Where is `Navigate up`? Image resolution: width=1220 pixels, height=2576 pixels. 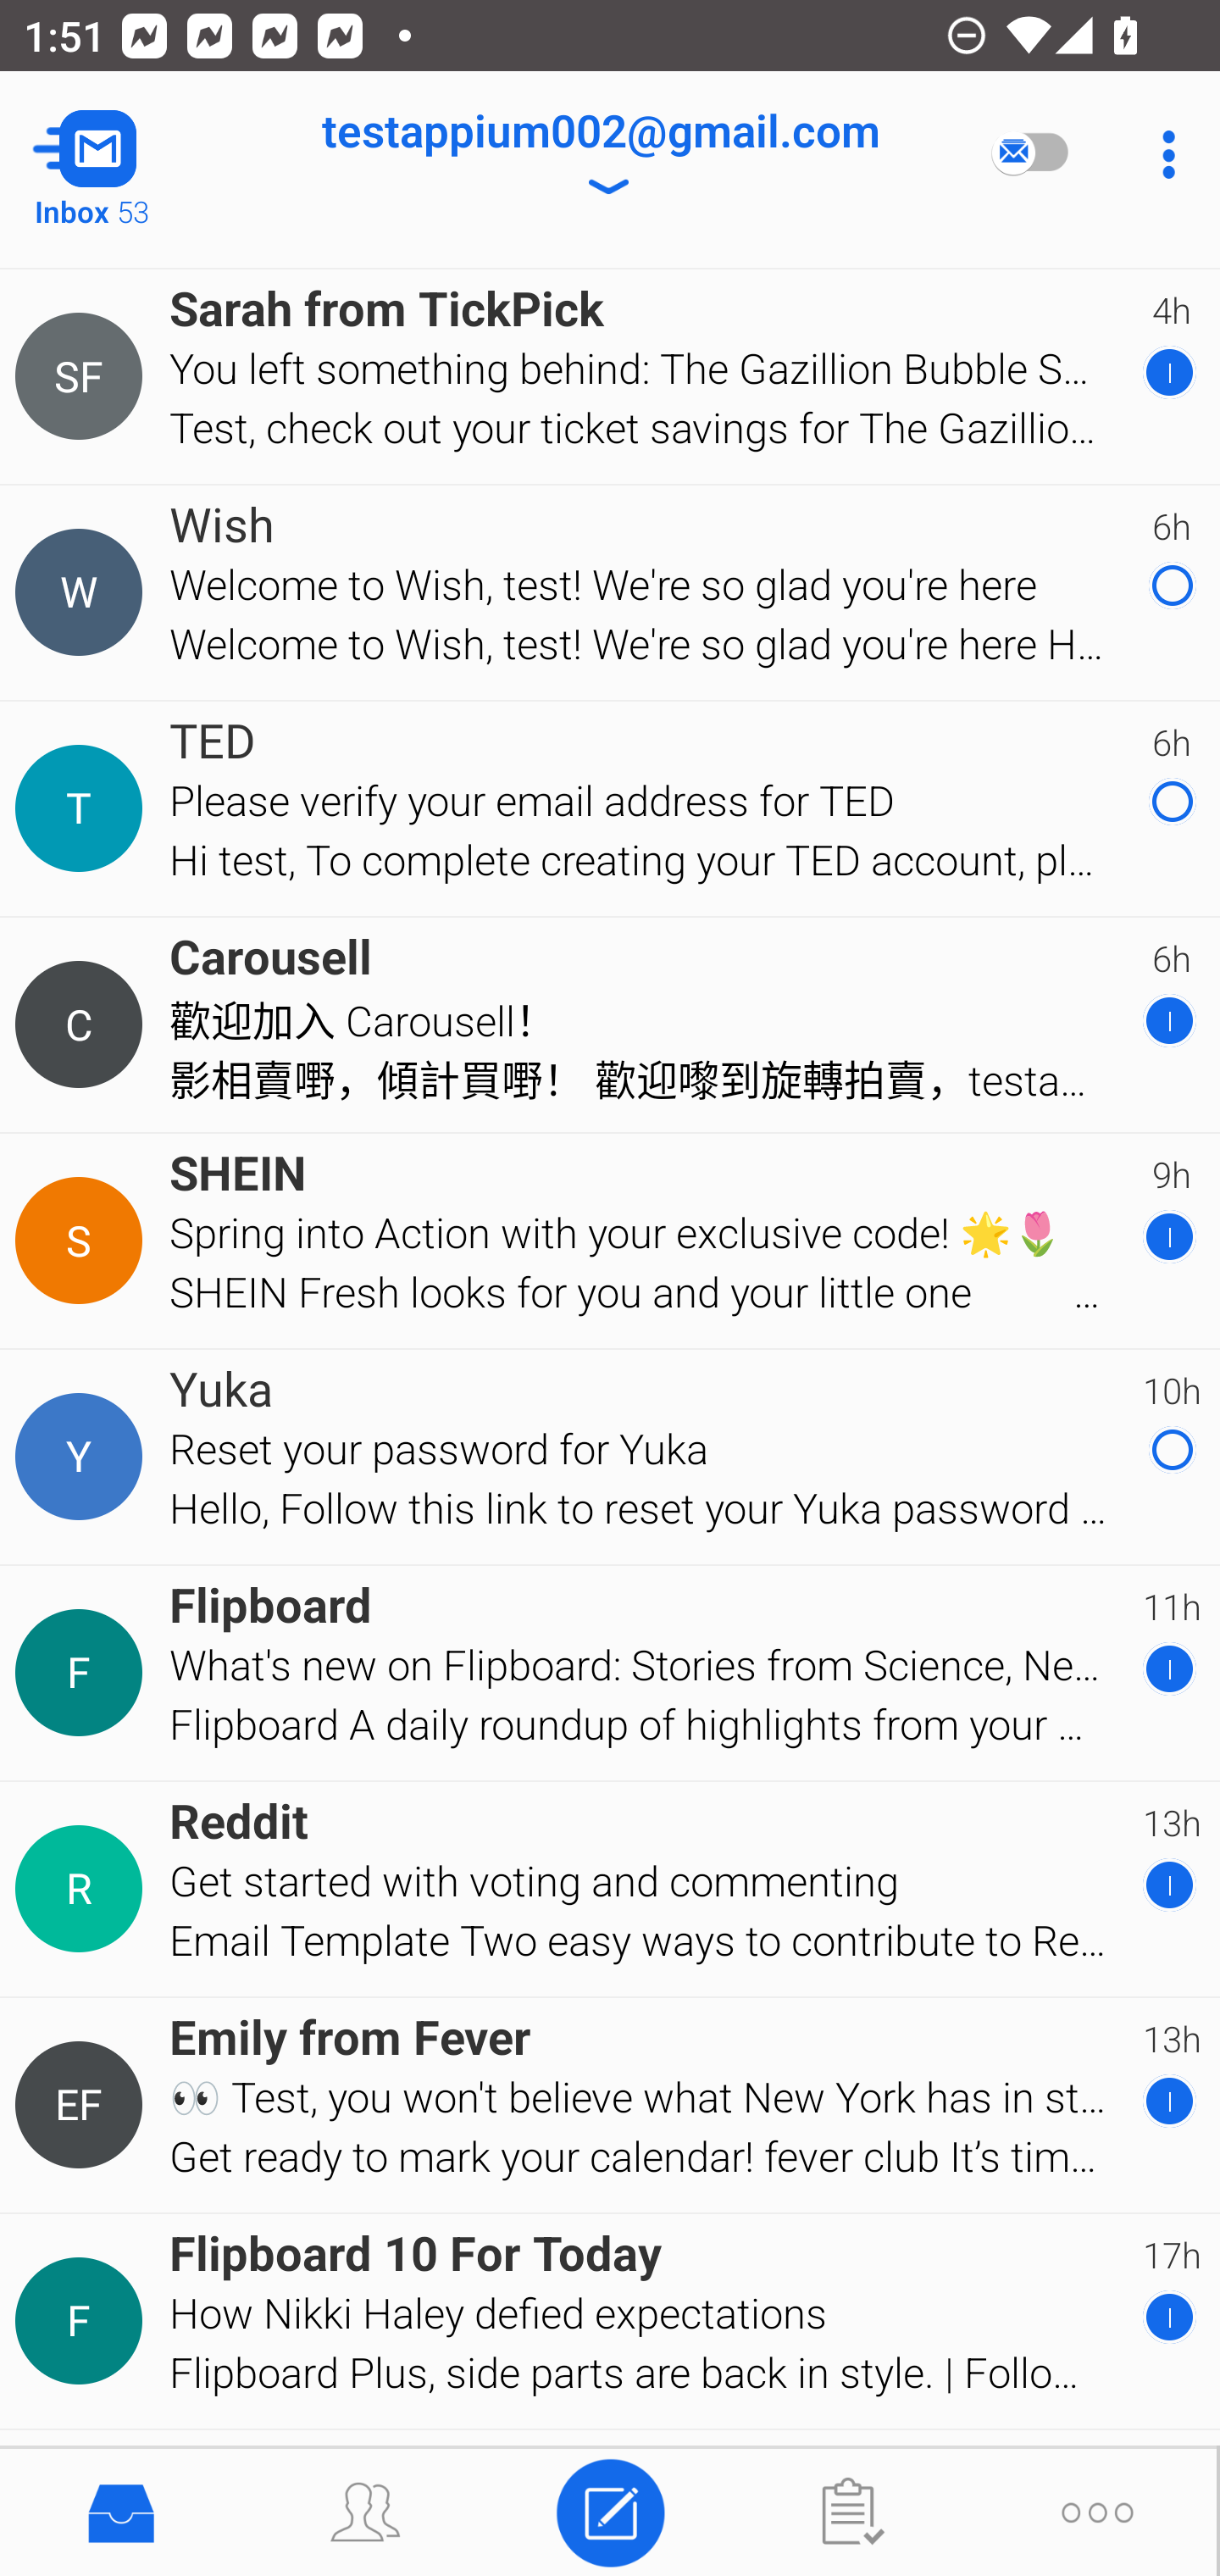
Navigate up is located at coordinates (134, 154).